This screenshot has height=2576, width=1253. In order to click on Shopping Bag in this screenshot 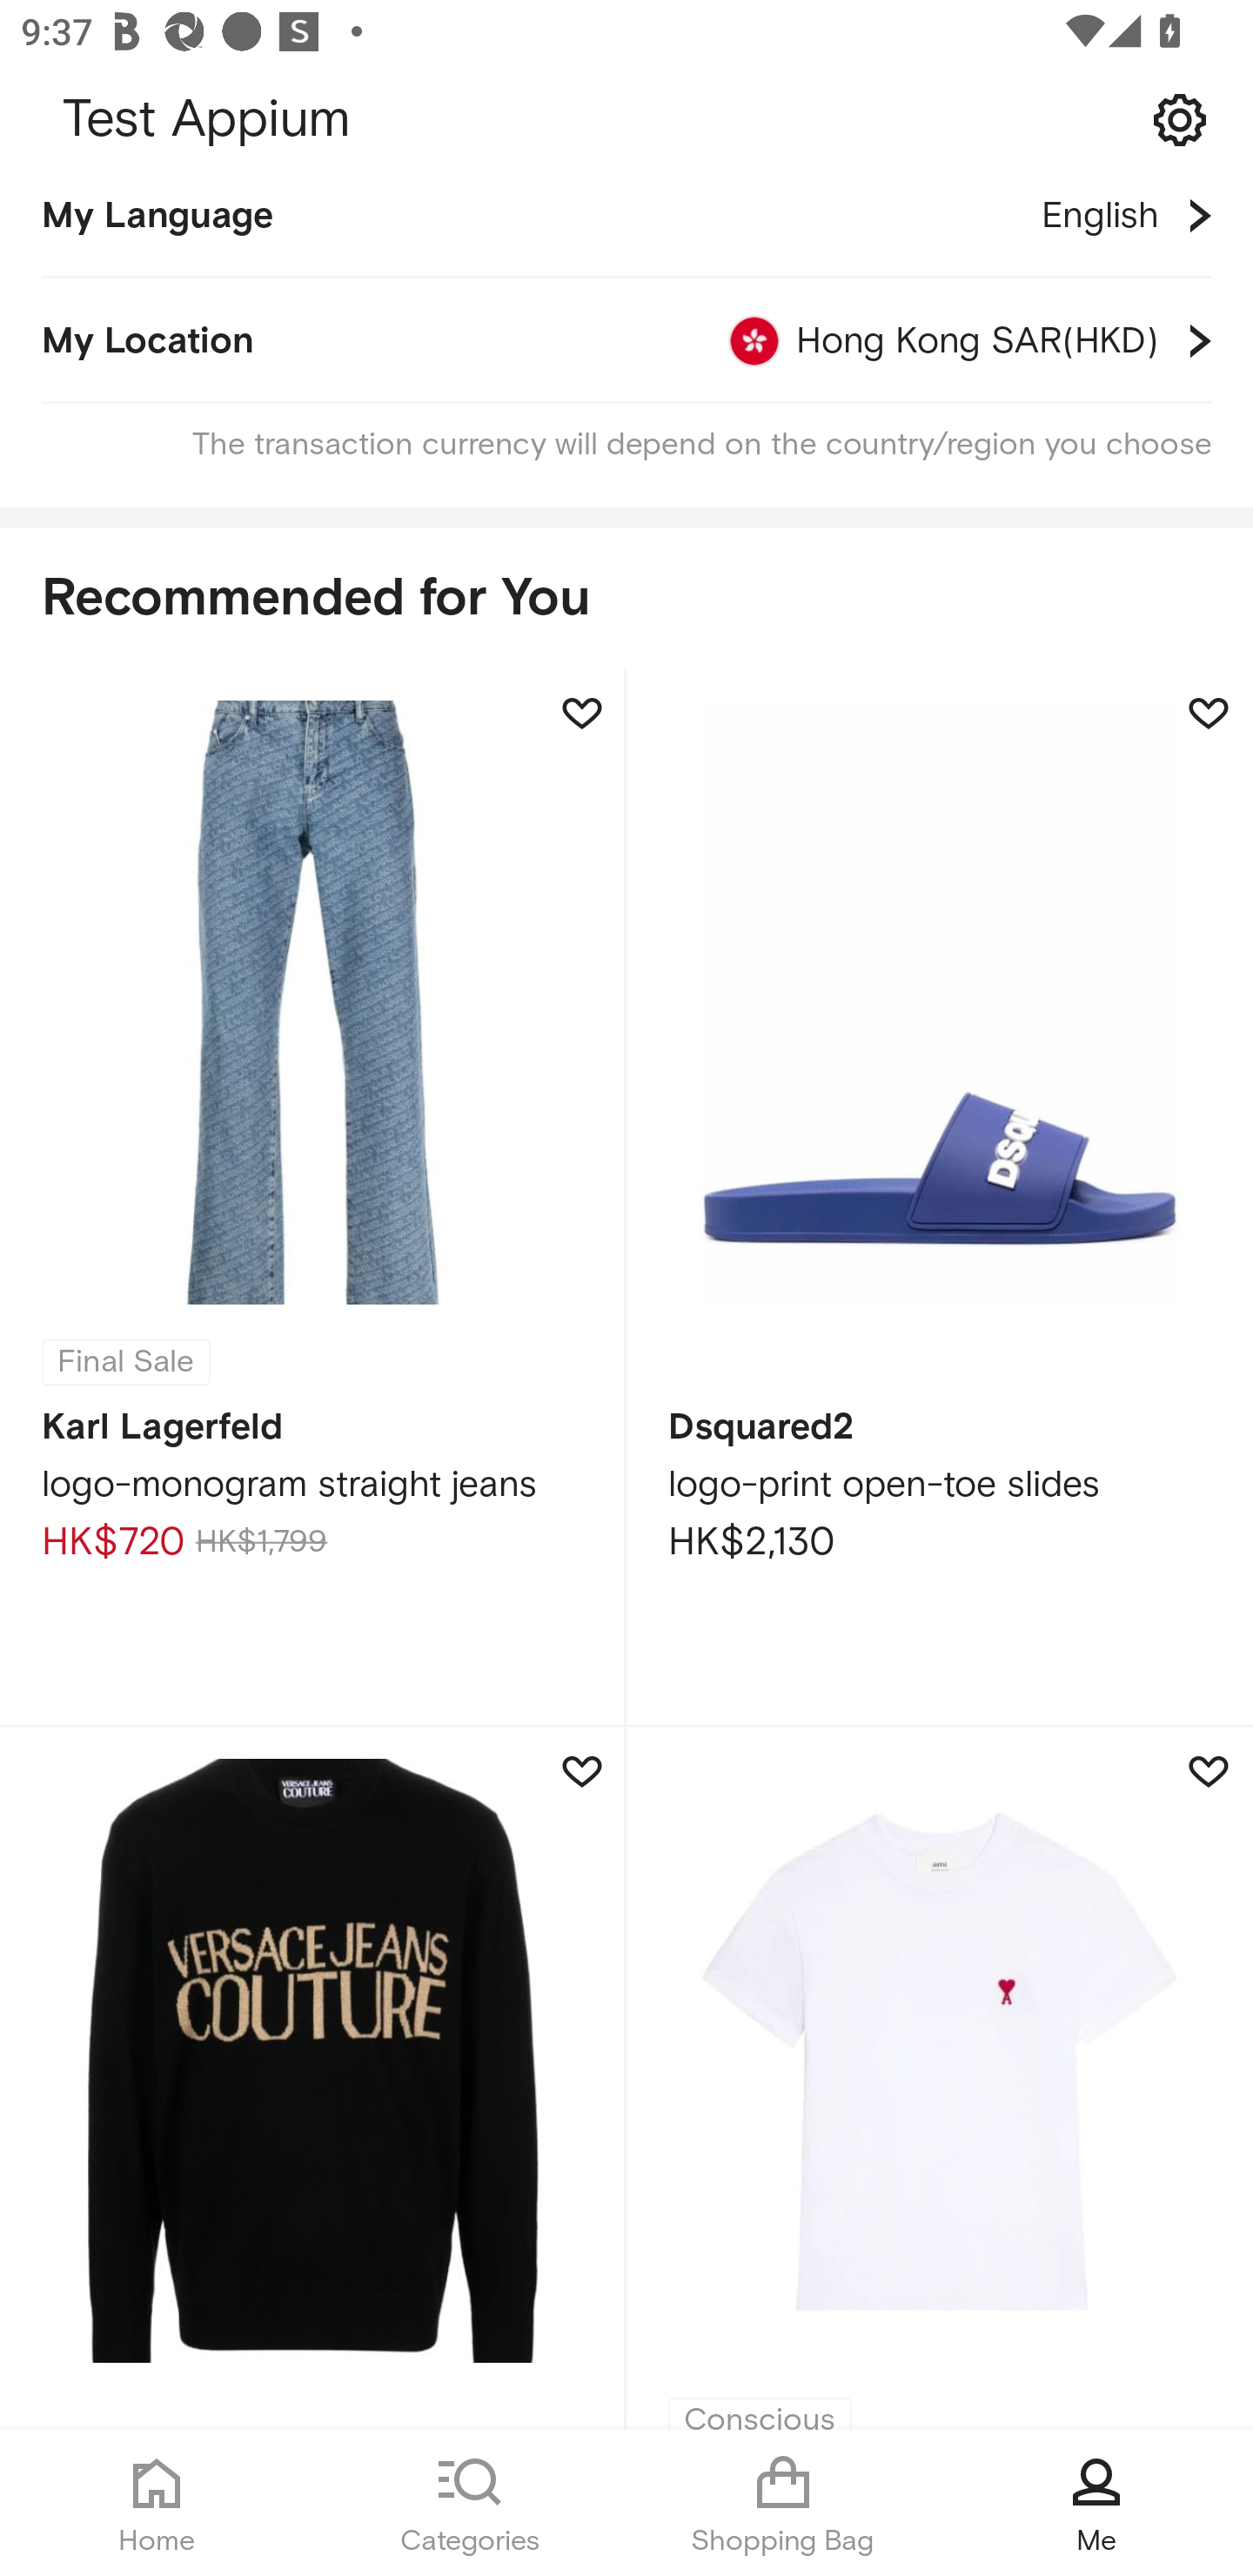, I will do `click(783, 2503)`.